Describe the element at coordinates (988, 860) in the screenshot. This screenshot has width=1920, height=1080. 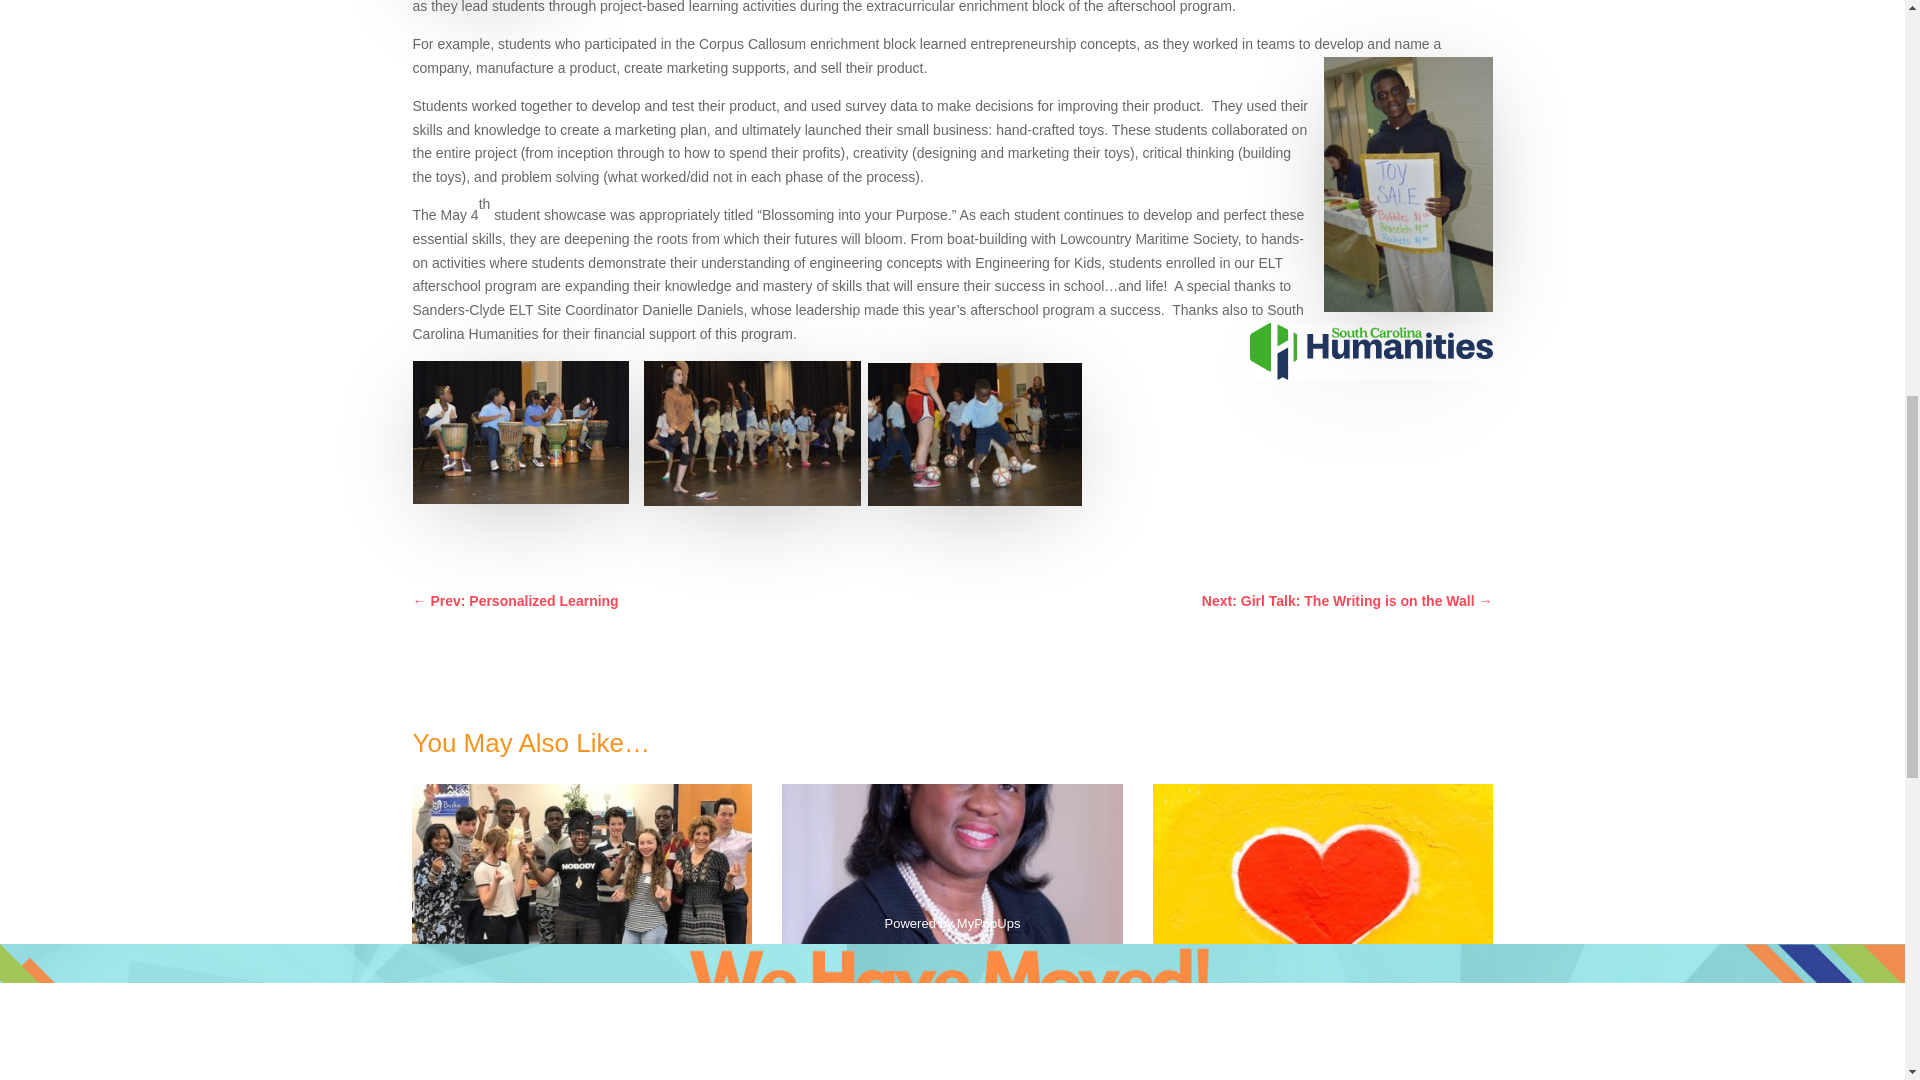
I see `MyPopUps` at that location.